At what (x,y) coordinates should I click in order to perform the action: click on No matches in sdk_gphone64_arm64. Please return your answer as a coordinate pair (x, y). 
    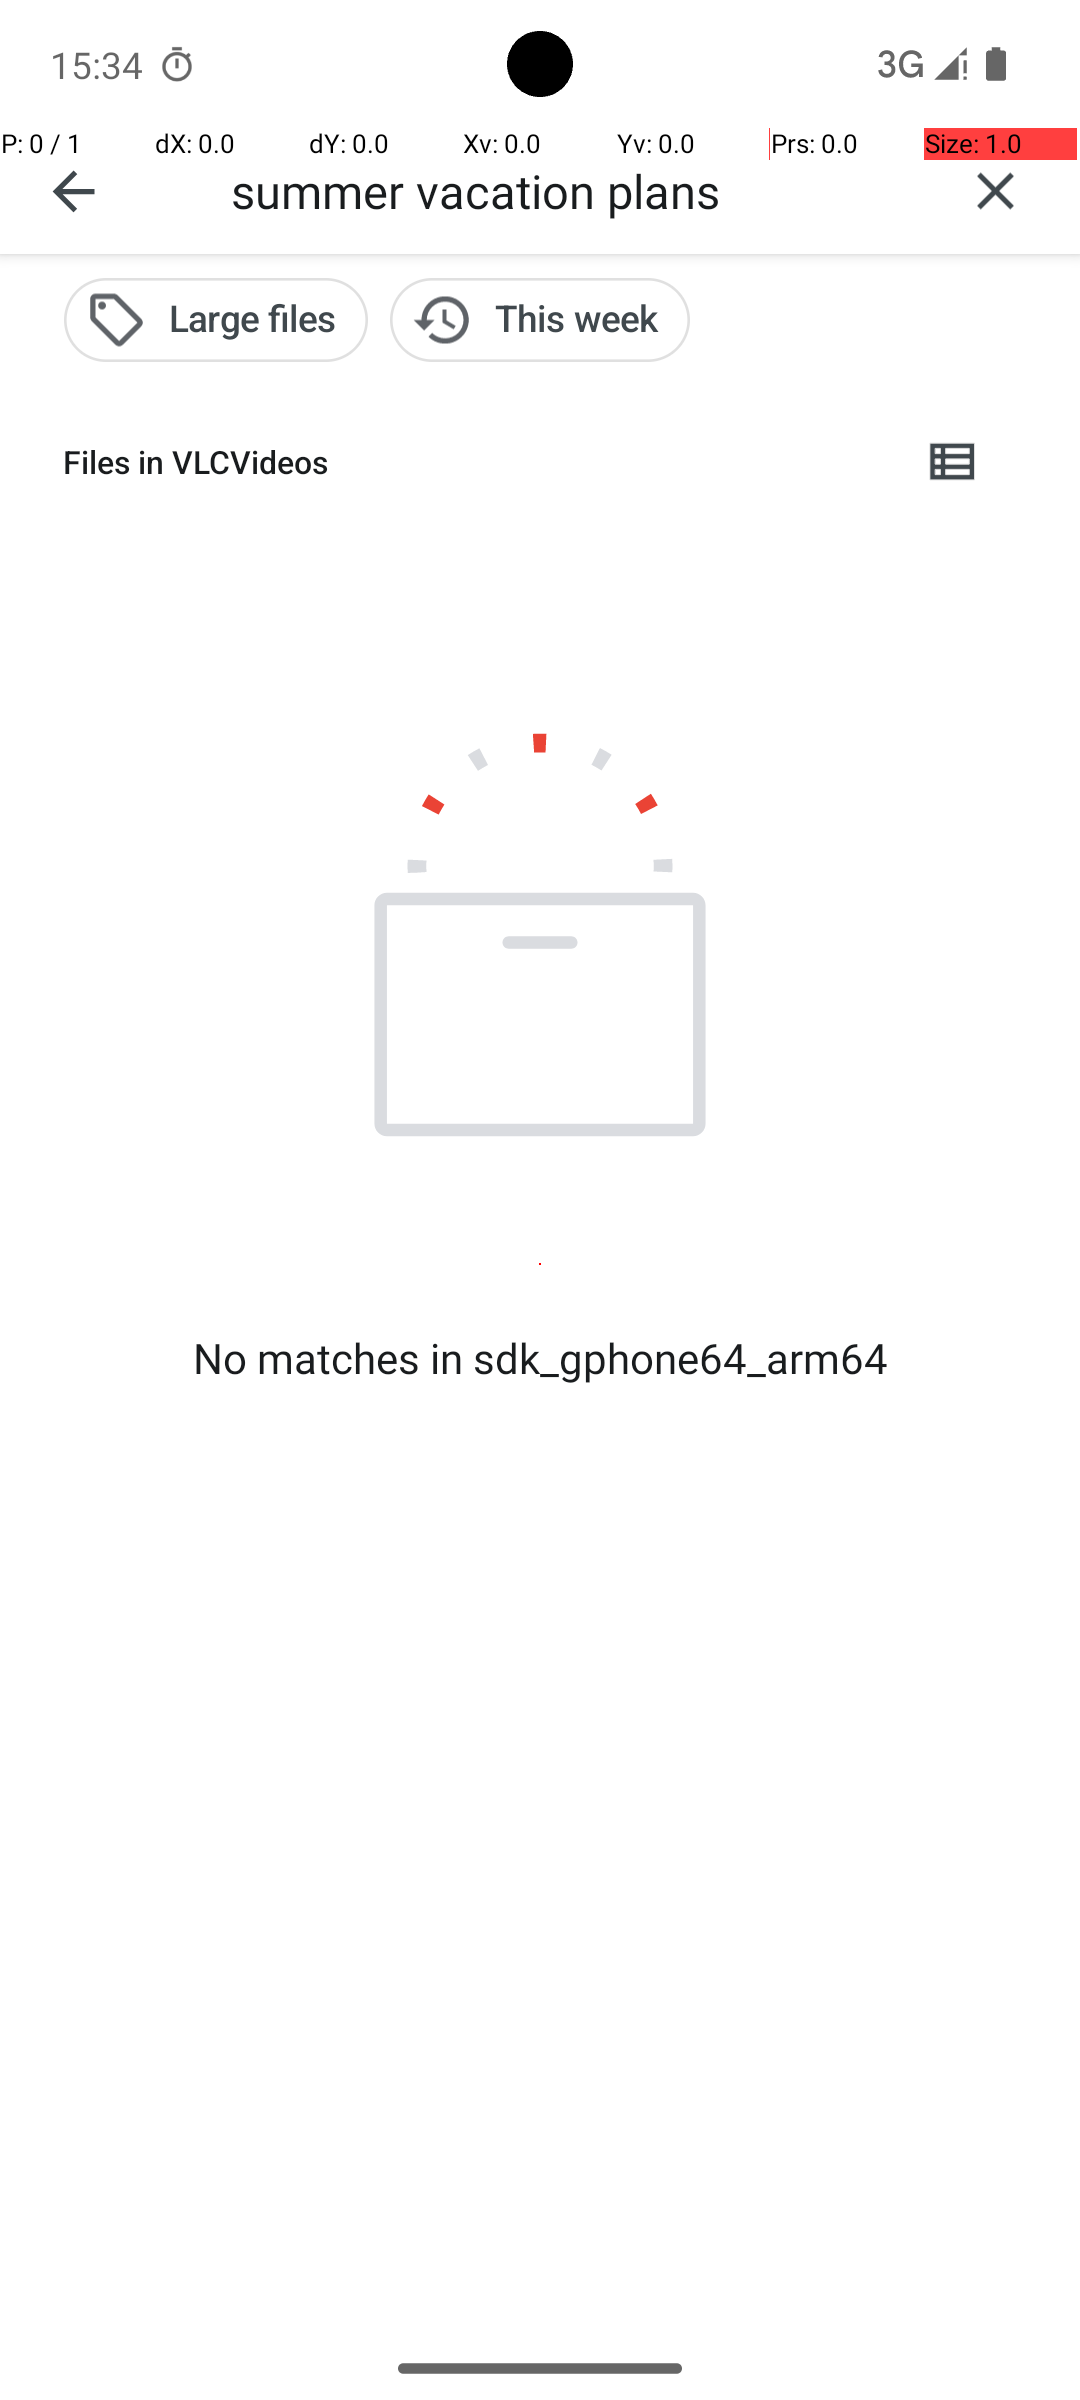
    Looking at the image, I should click on (540, 1358).